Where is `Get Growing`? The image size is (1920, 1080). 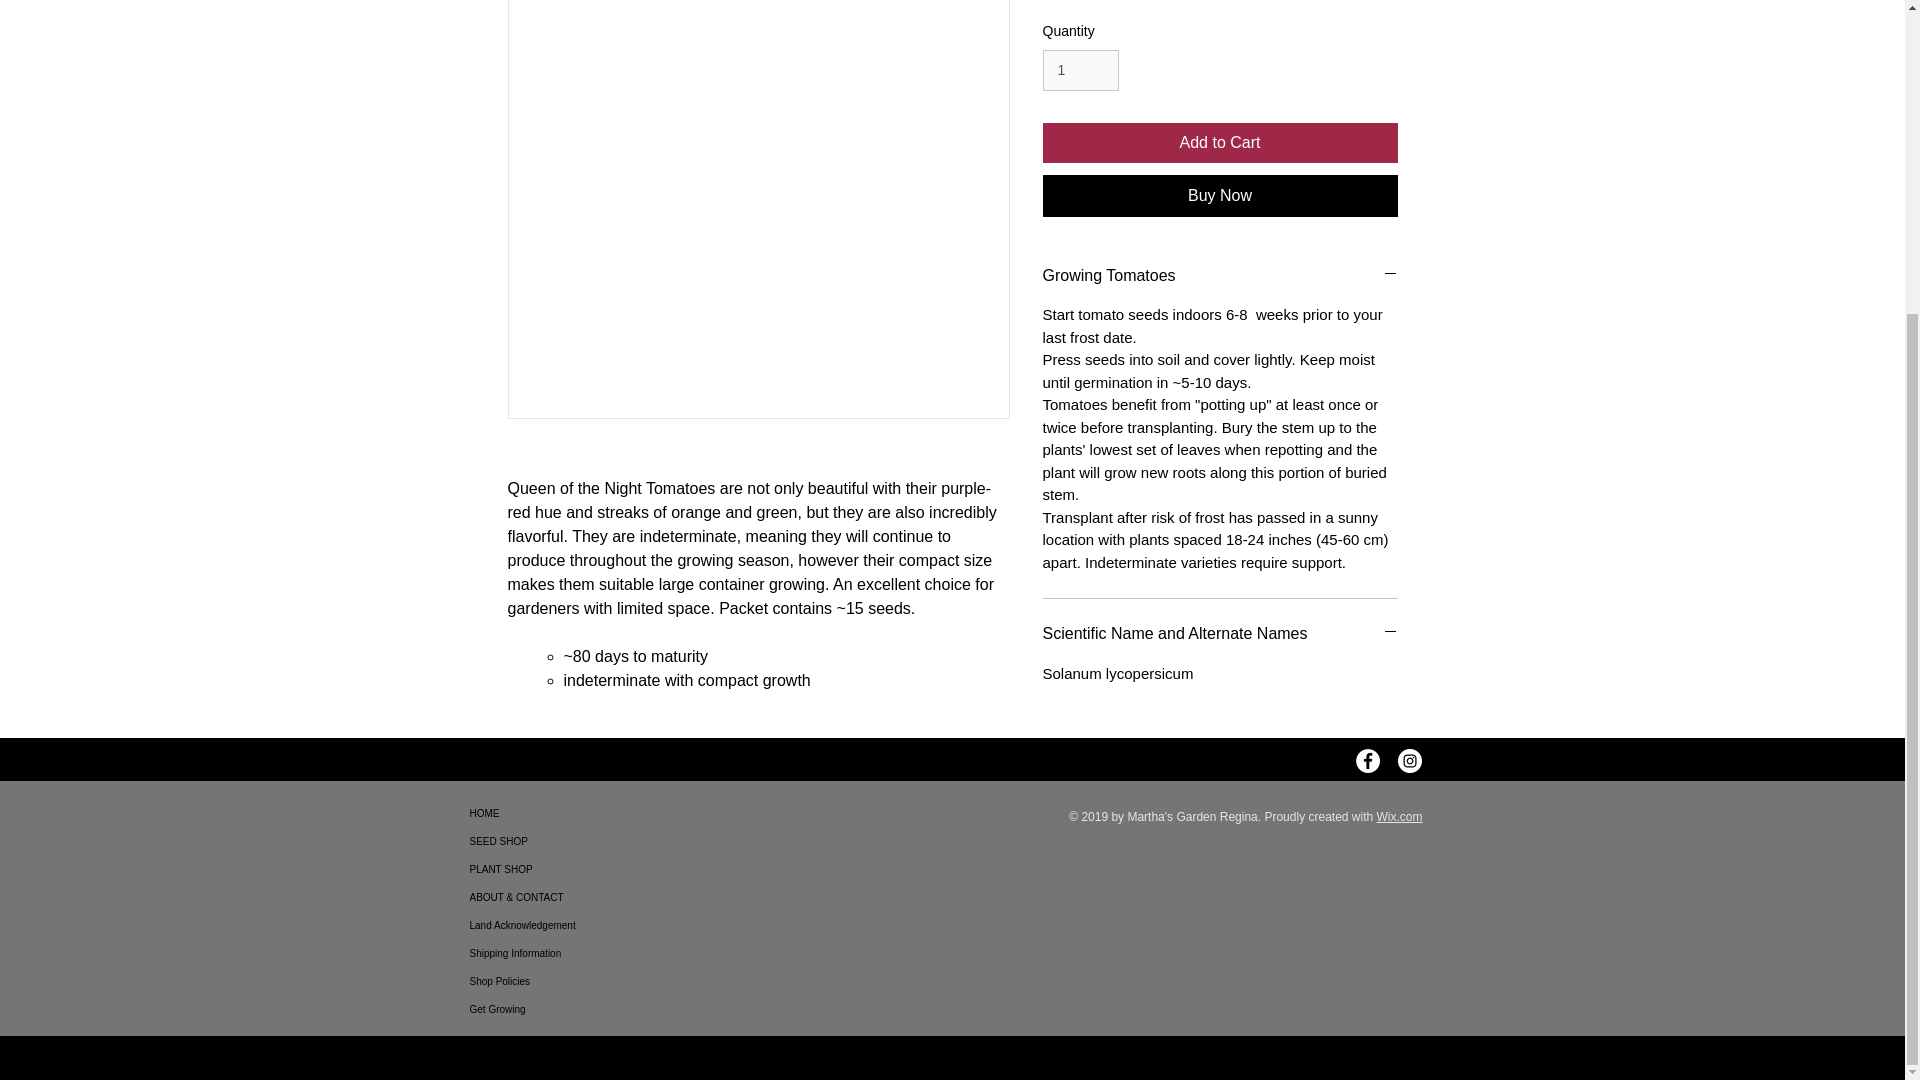 Get Growing is located at coordinates (540, 1009).